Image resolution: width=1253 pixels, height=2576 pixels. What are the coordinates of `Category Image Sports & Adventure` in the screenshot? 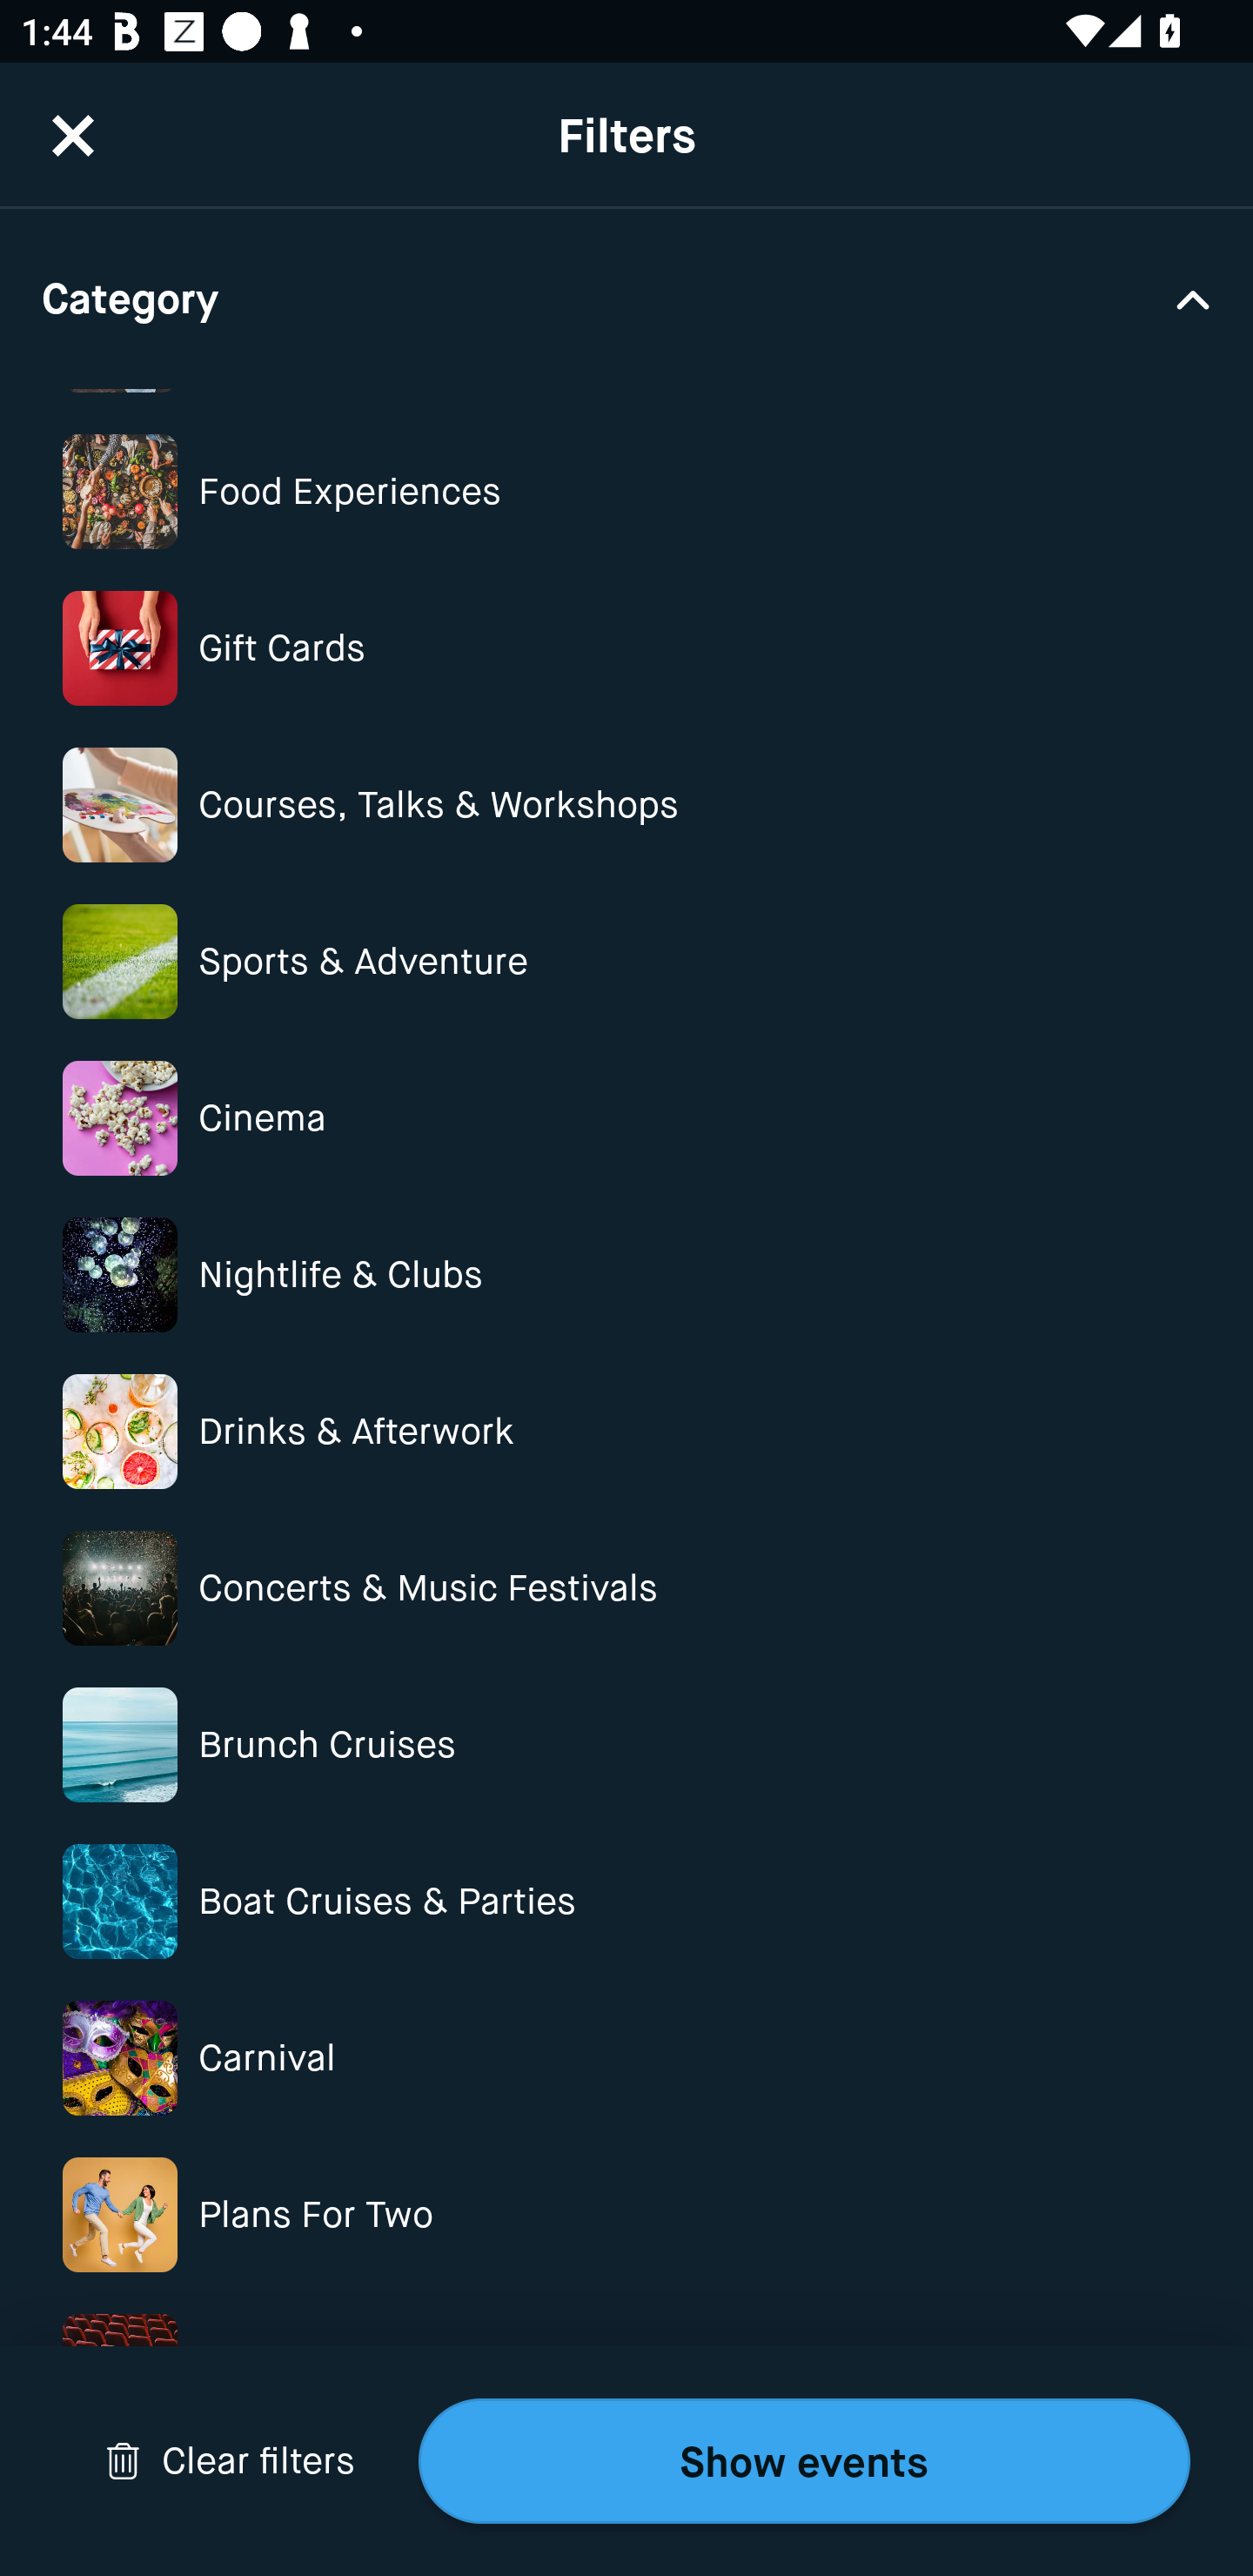 It's located at (626, 963).